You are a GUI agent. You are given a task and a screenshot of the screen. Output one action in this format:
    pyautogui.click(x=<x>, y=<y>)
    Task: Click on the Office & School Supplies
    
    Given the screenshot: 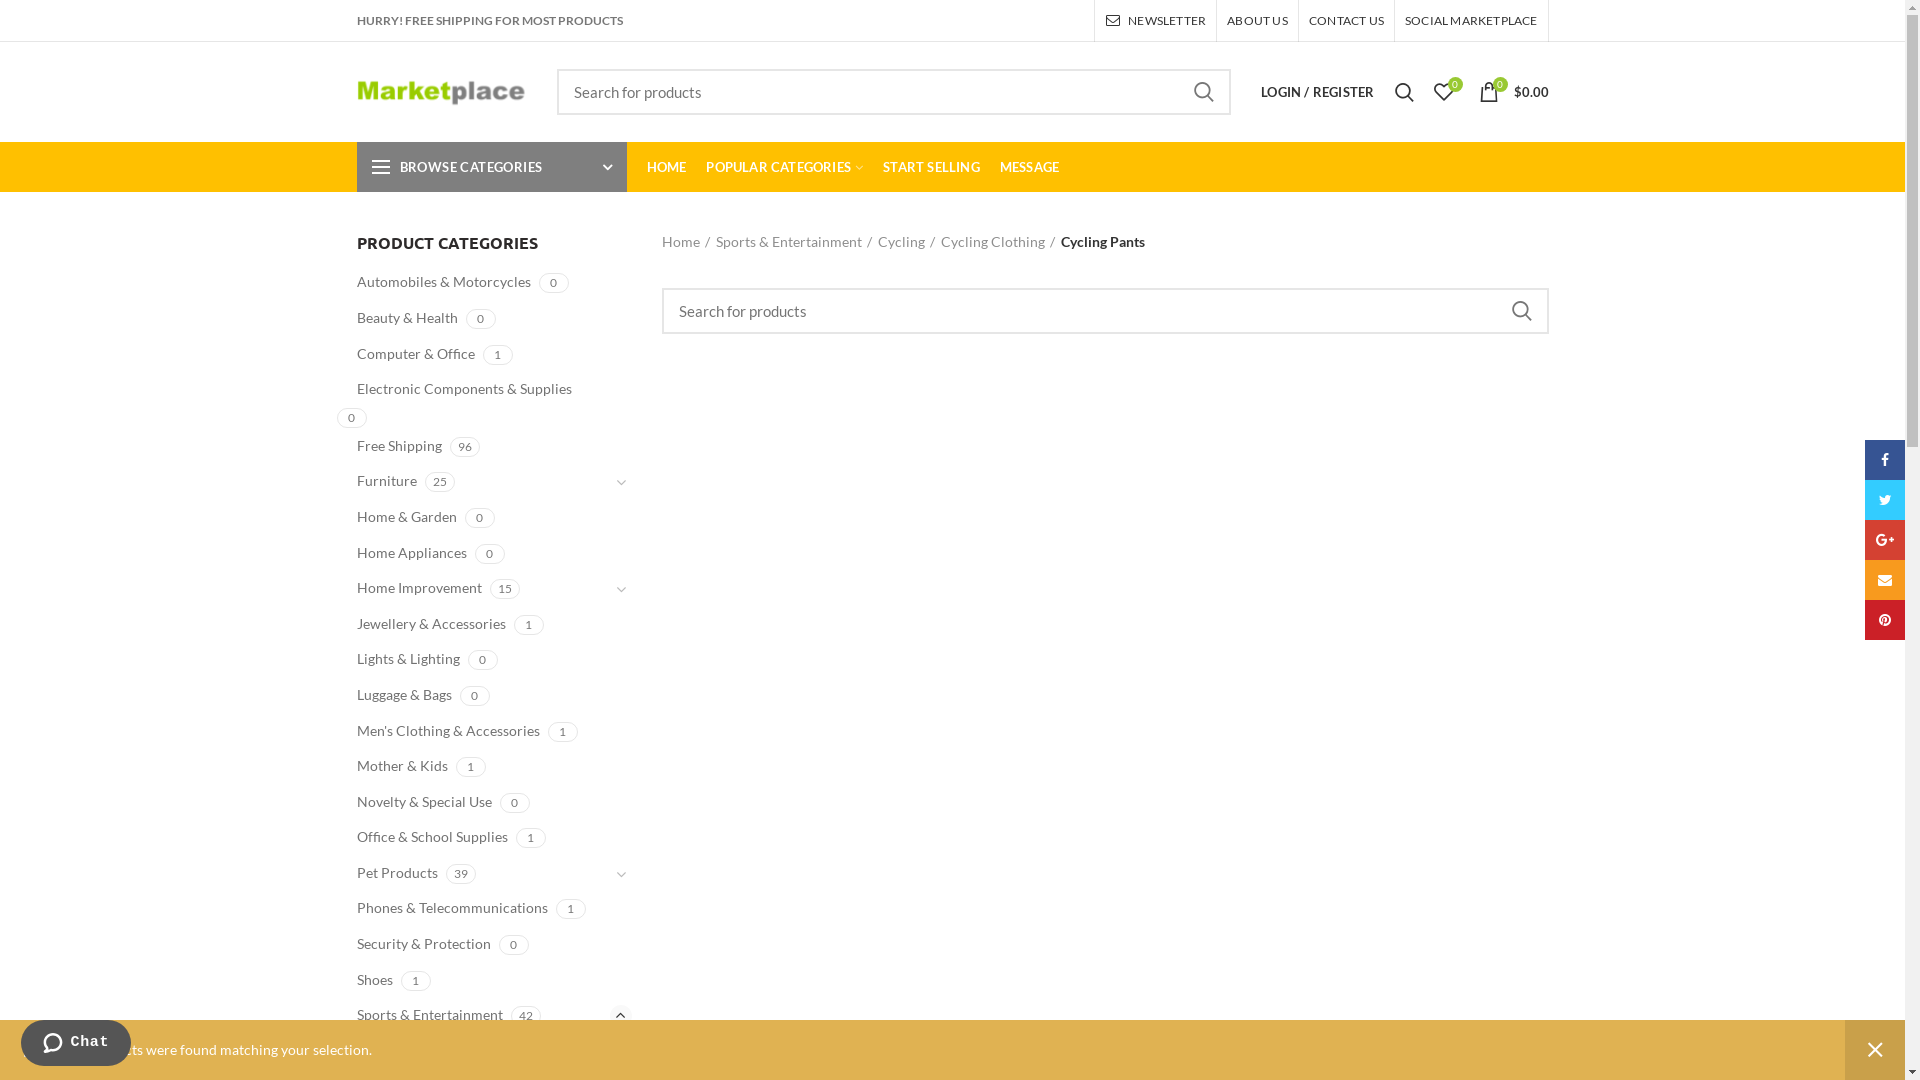 What is the action you would take?
    pyautogui.click(x=444, y=837)
    